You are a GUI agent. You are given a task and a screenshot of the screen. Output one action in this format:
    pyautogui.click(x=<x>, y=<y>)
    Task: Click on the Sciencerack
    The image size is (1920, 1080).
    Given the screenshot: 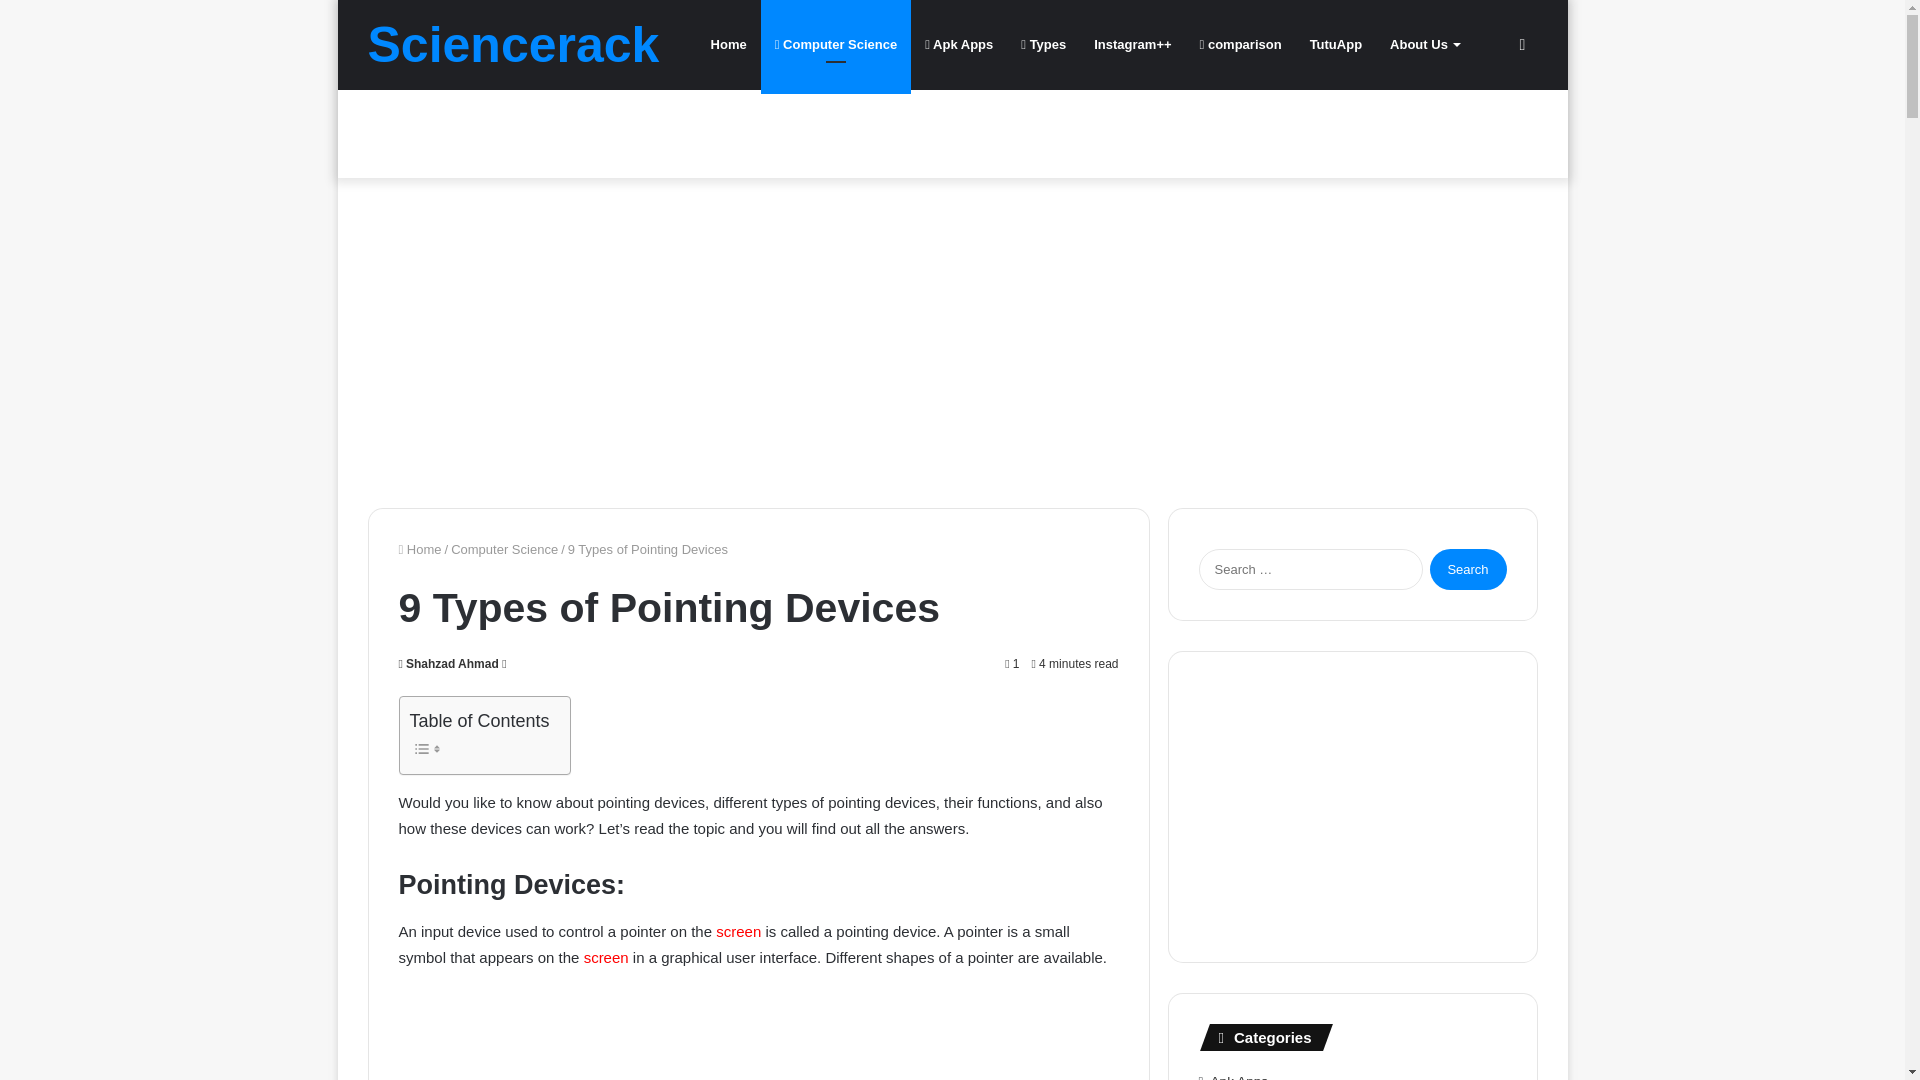 What is the action you would take?
    pyautogui.click(x=514, y=45)
    